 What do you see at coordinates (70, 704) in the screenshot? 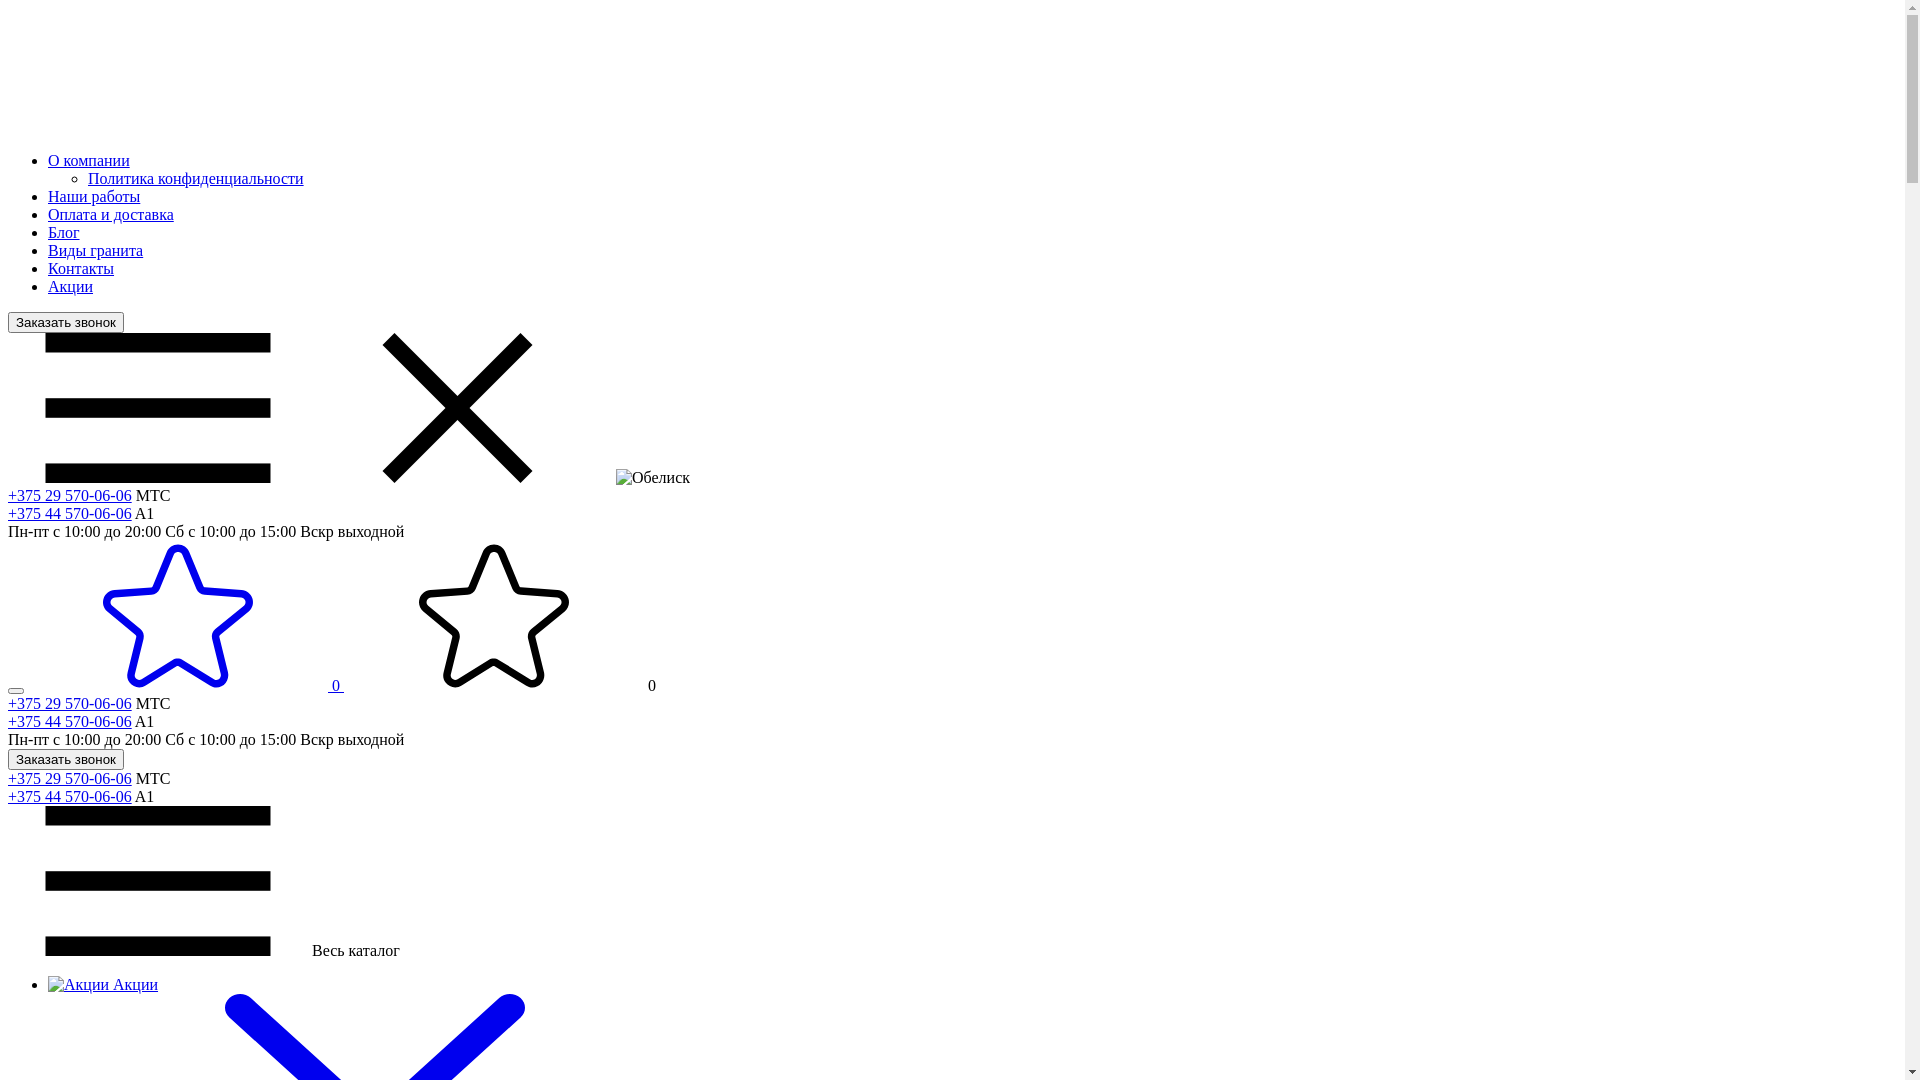
I see `+375 29 570-06-06` at bounding box center [70, 704].